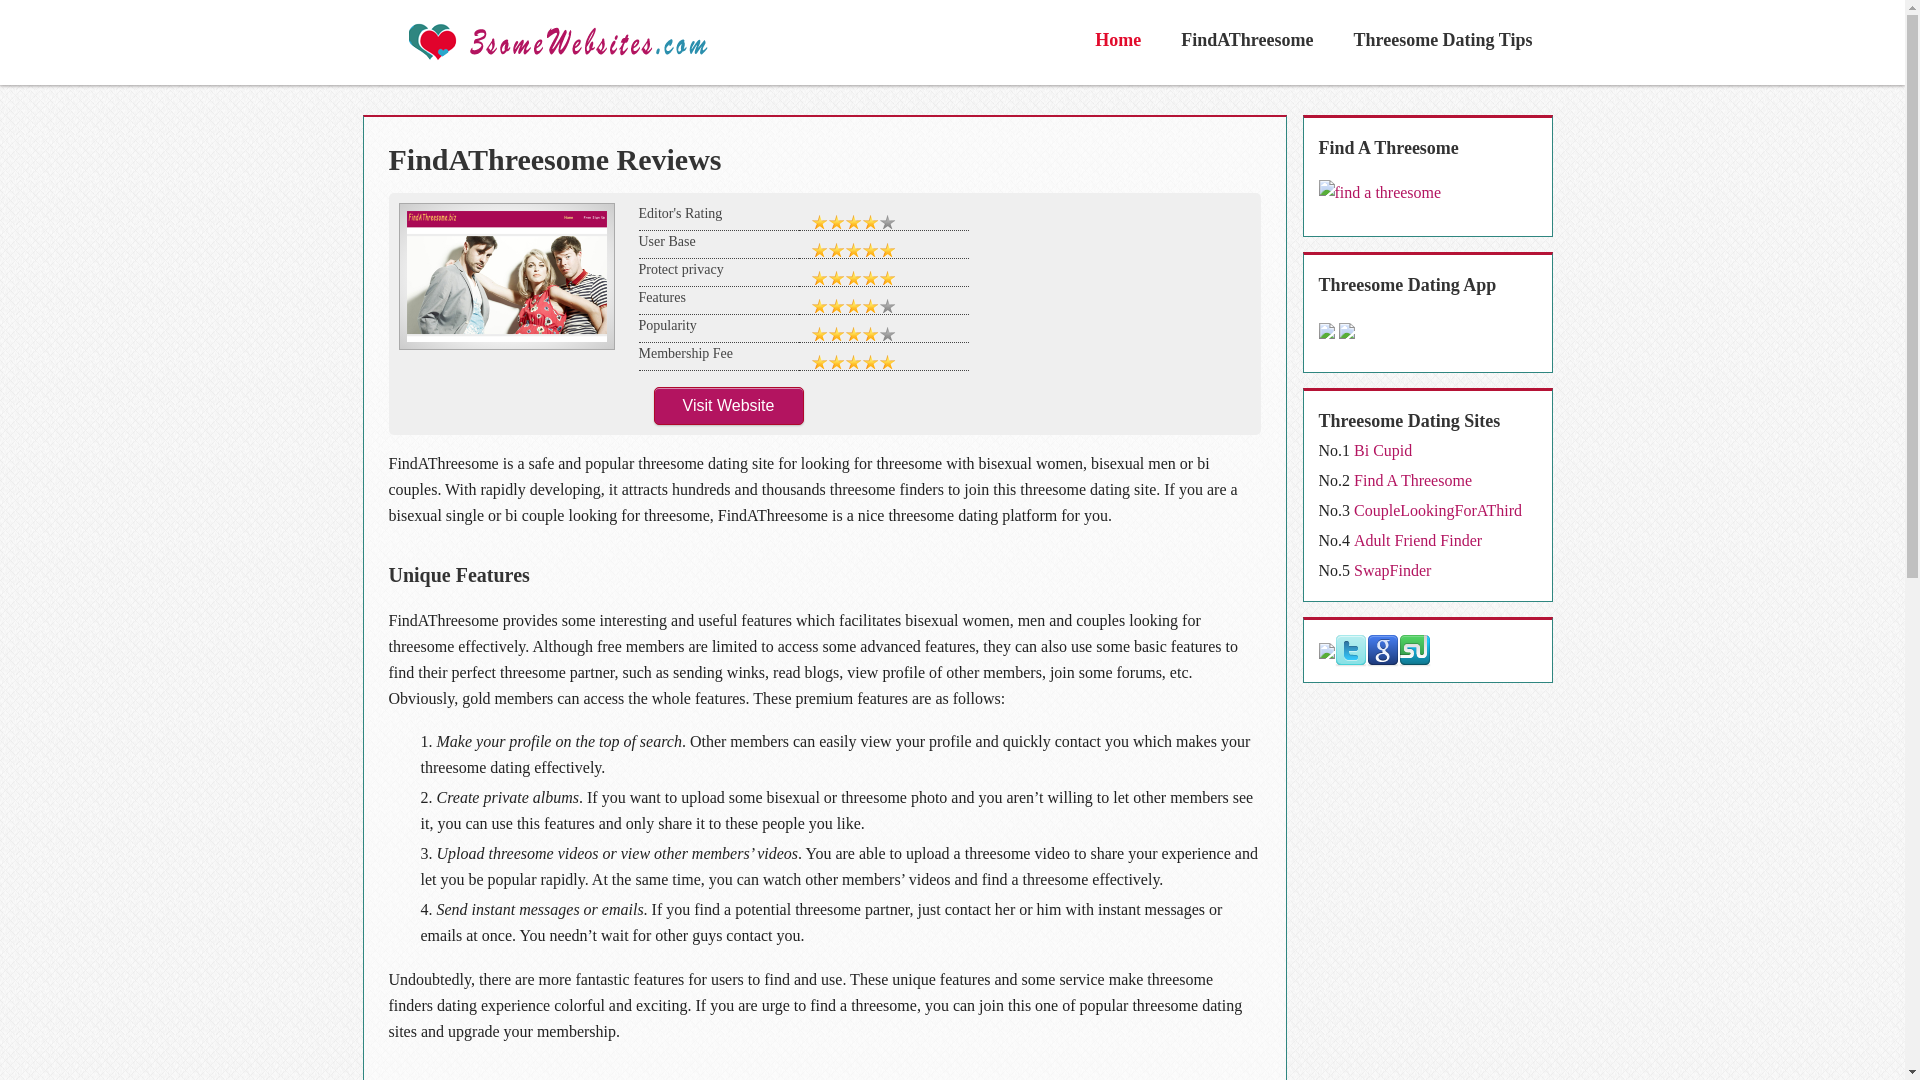 This screenshot has height=1080, width=1920. Describe the element at coordinates (1383, 450) in the screenshot. I see `Bi Cupid` at that location.